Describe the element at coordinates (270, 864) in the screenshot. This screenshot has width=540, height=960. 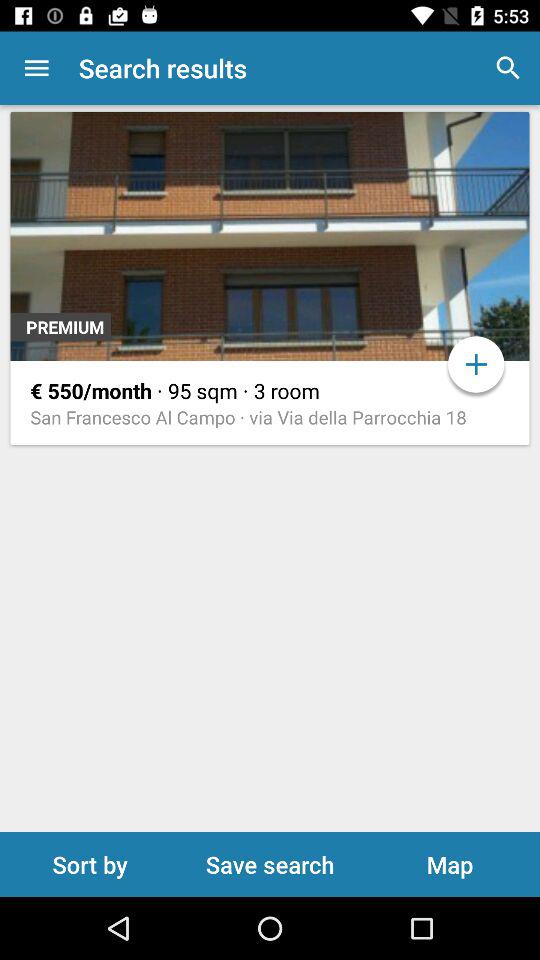
I see `press the icon to the right of sort by item` at that location.